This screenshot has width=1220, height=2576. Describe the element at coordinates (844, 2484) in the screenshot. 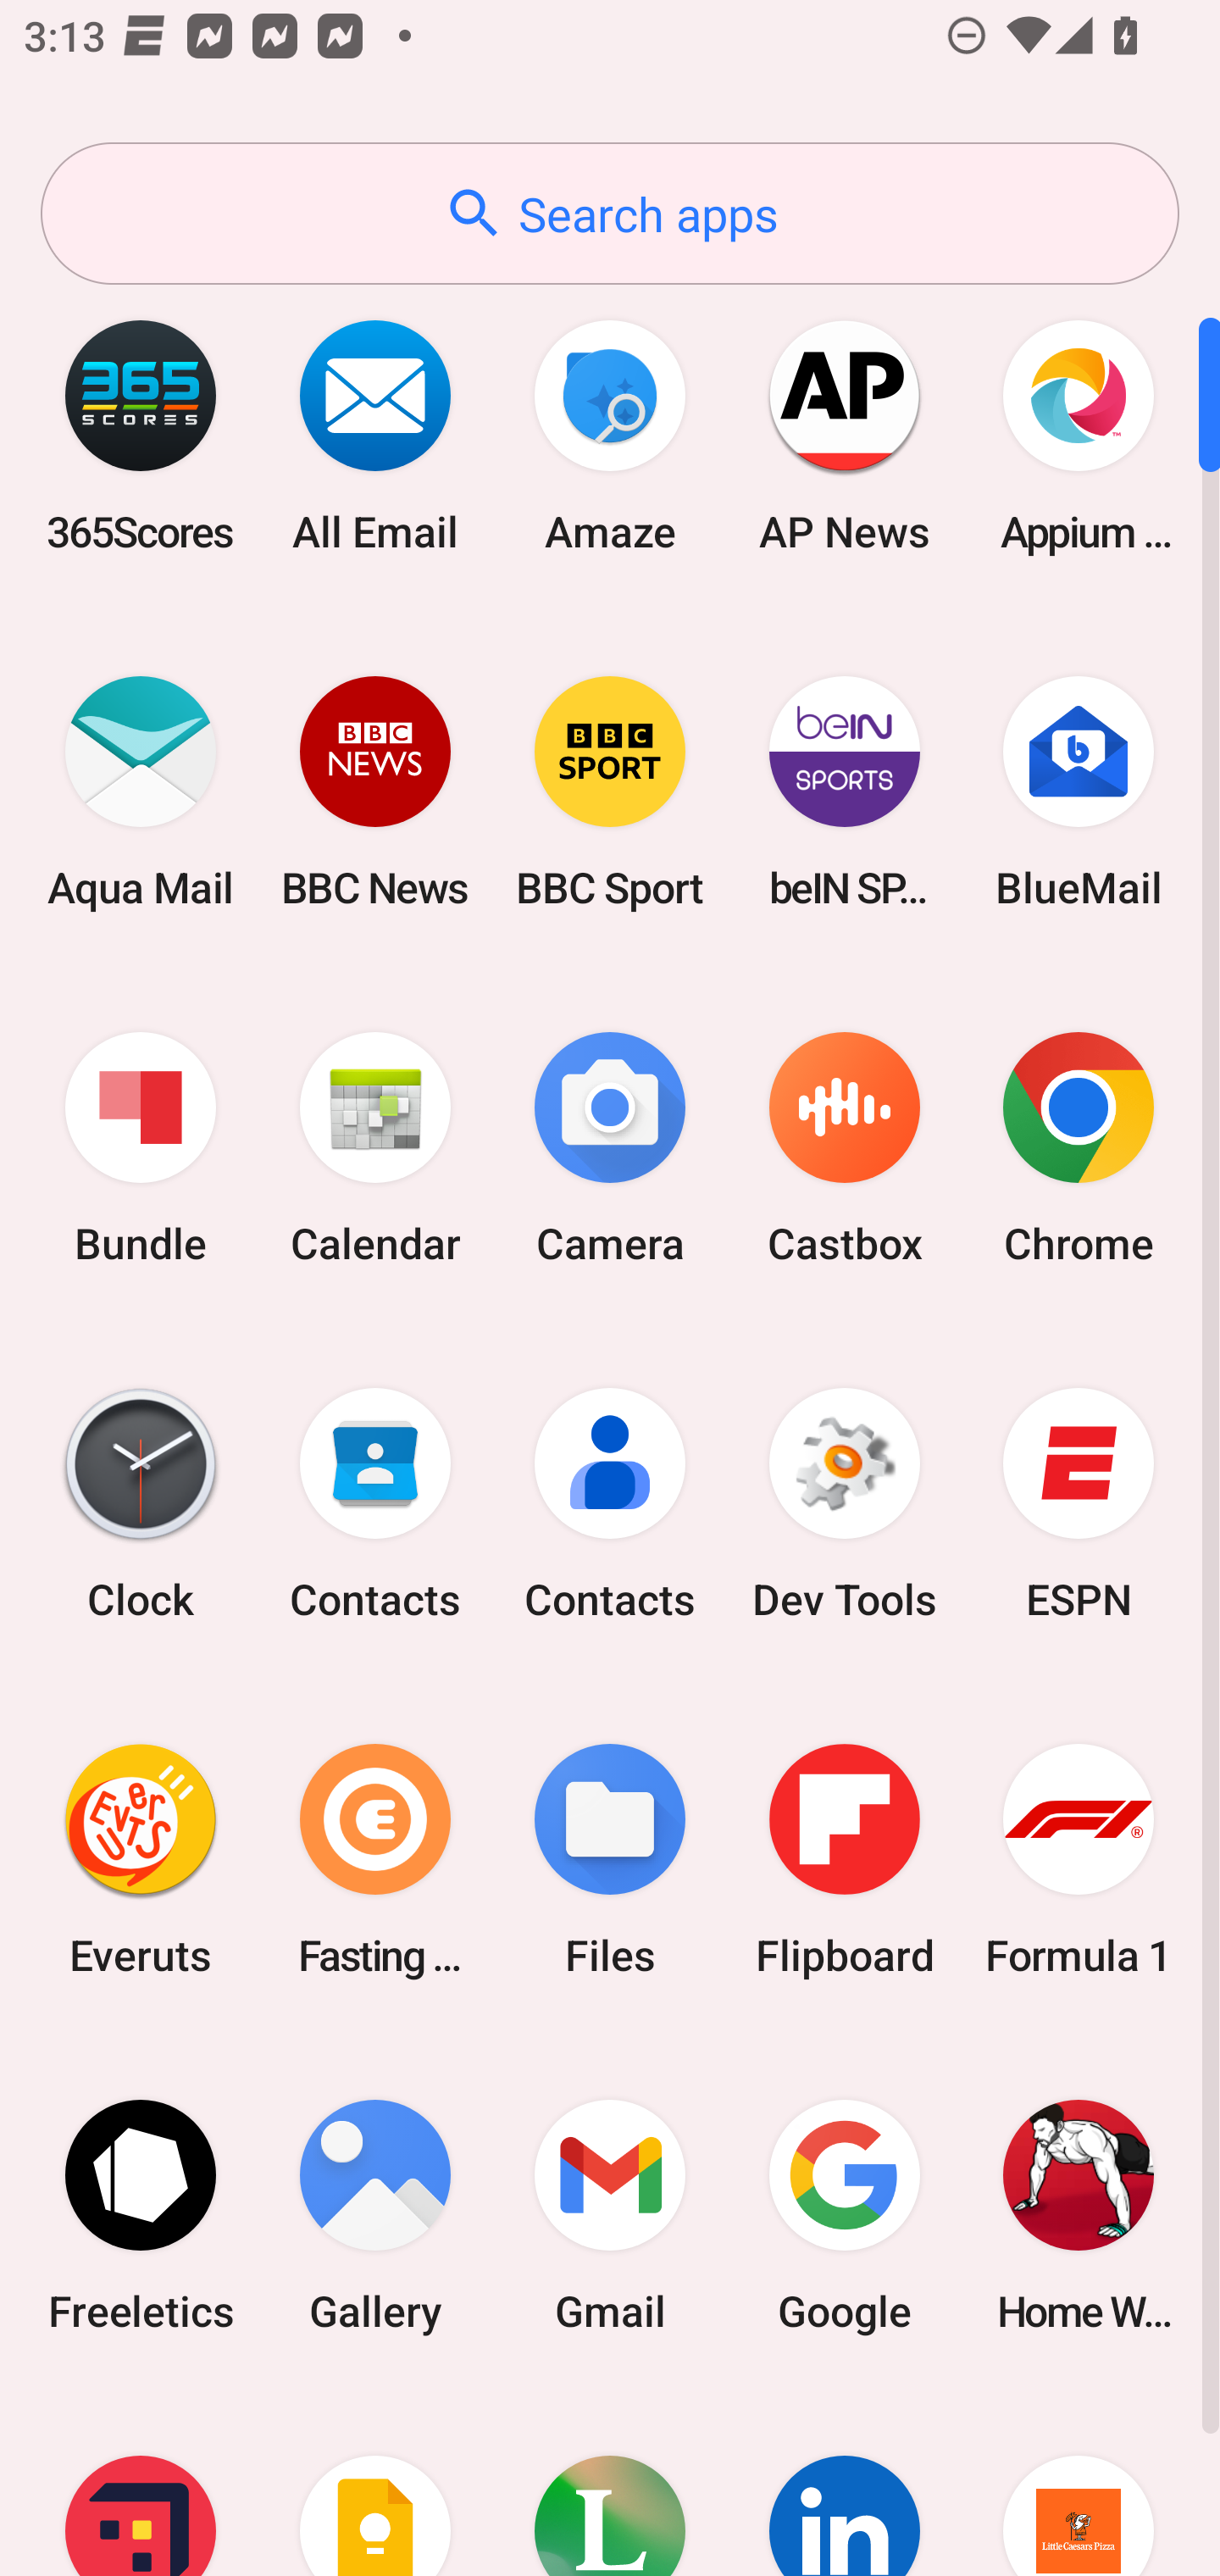

I see `LinkedIn` at that location.